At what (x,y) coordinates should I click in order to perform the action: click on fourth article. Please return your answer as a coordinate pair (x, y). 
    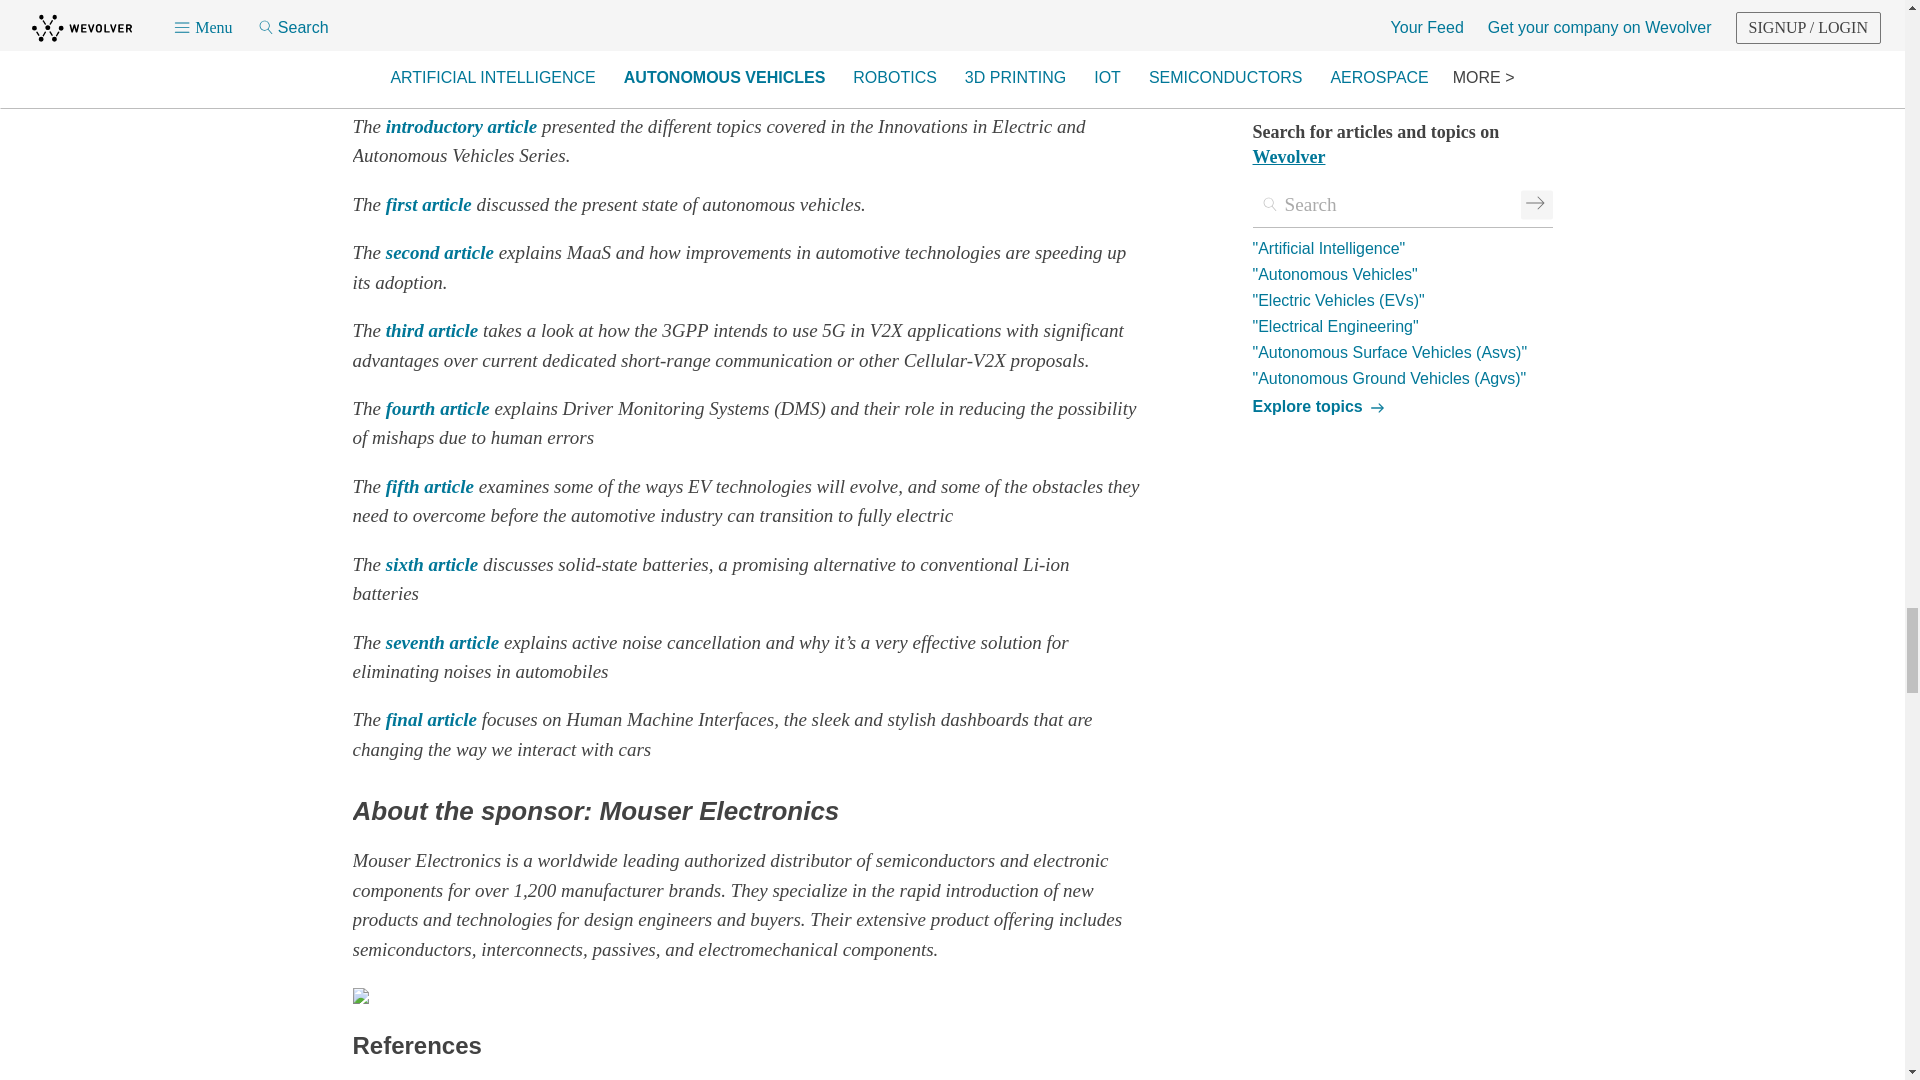
    Looking at the image, I should click on (437, 408).